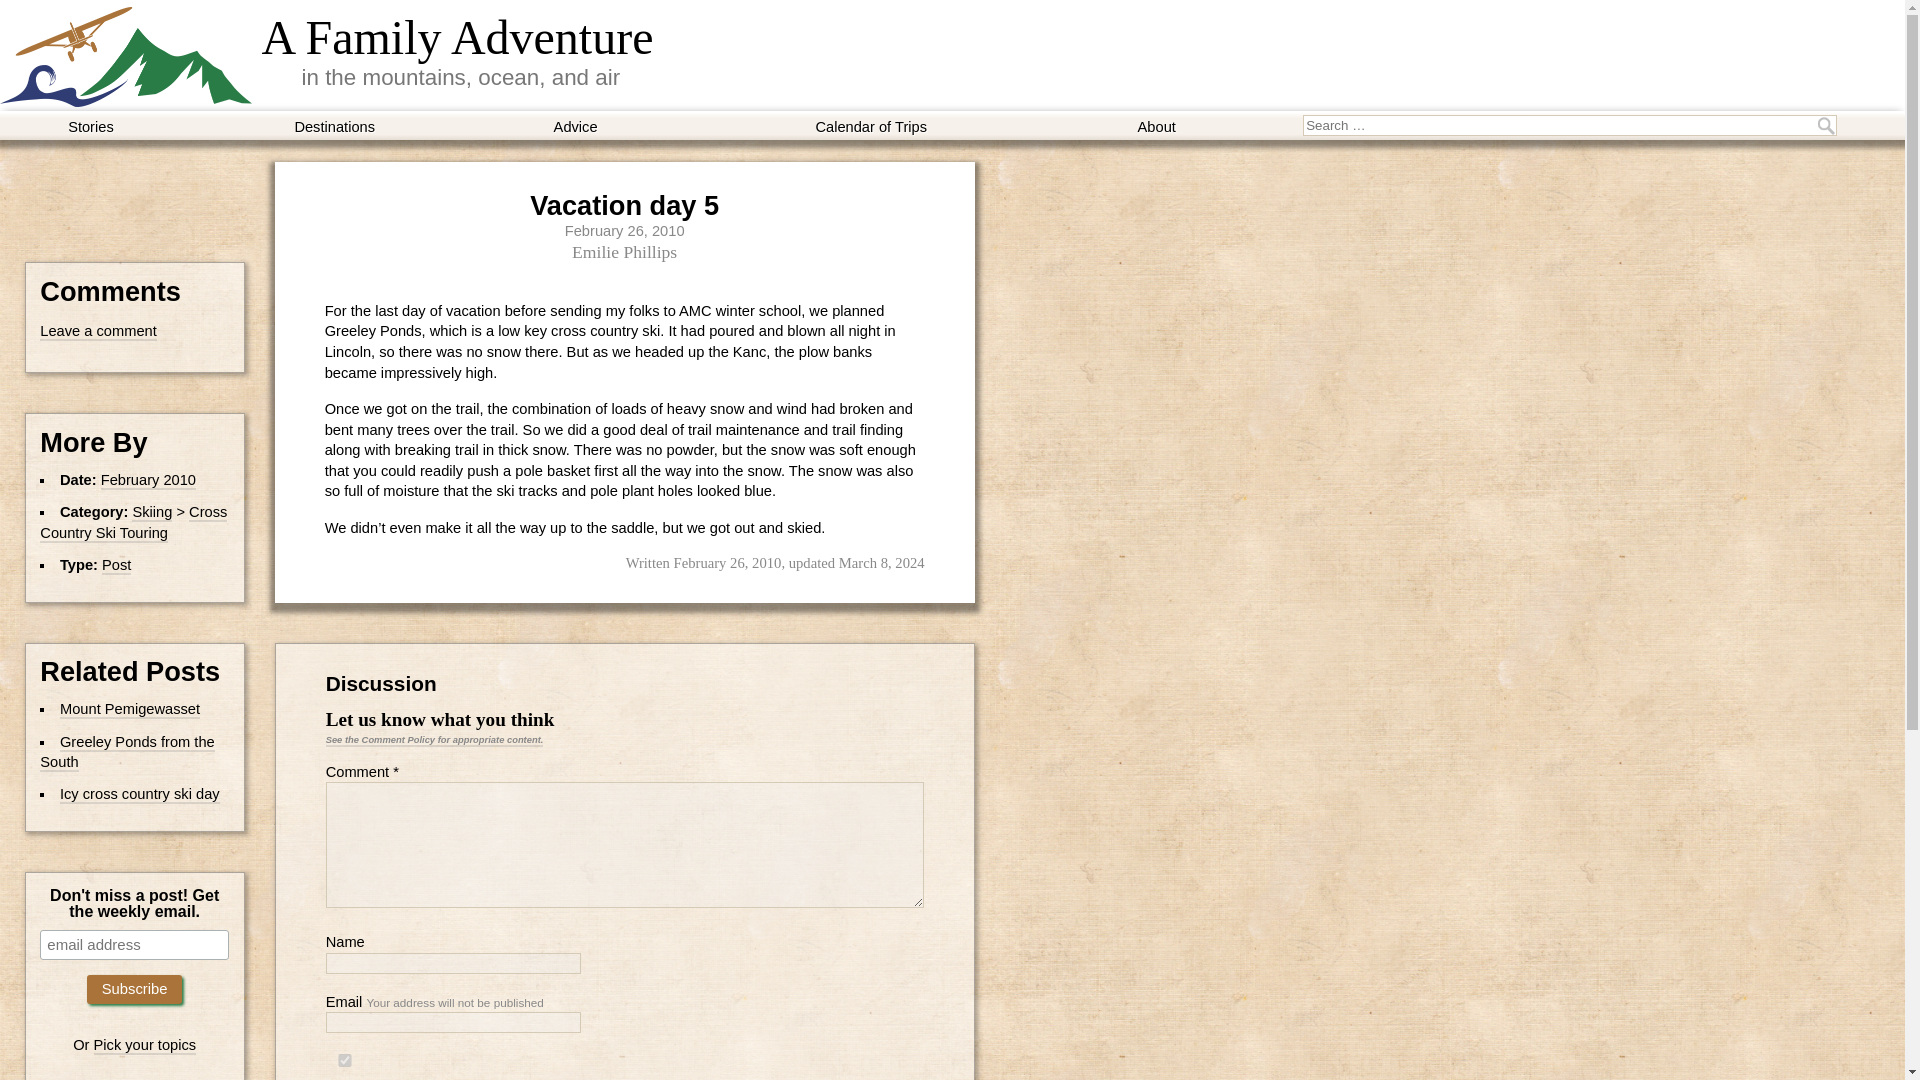  Describe the element at coordinates (134, 990) in the screenshot. I see `Subscribe` at that location.